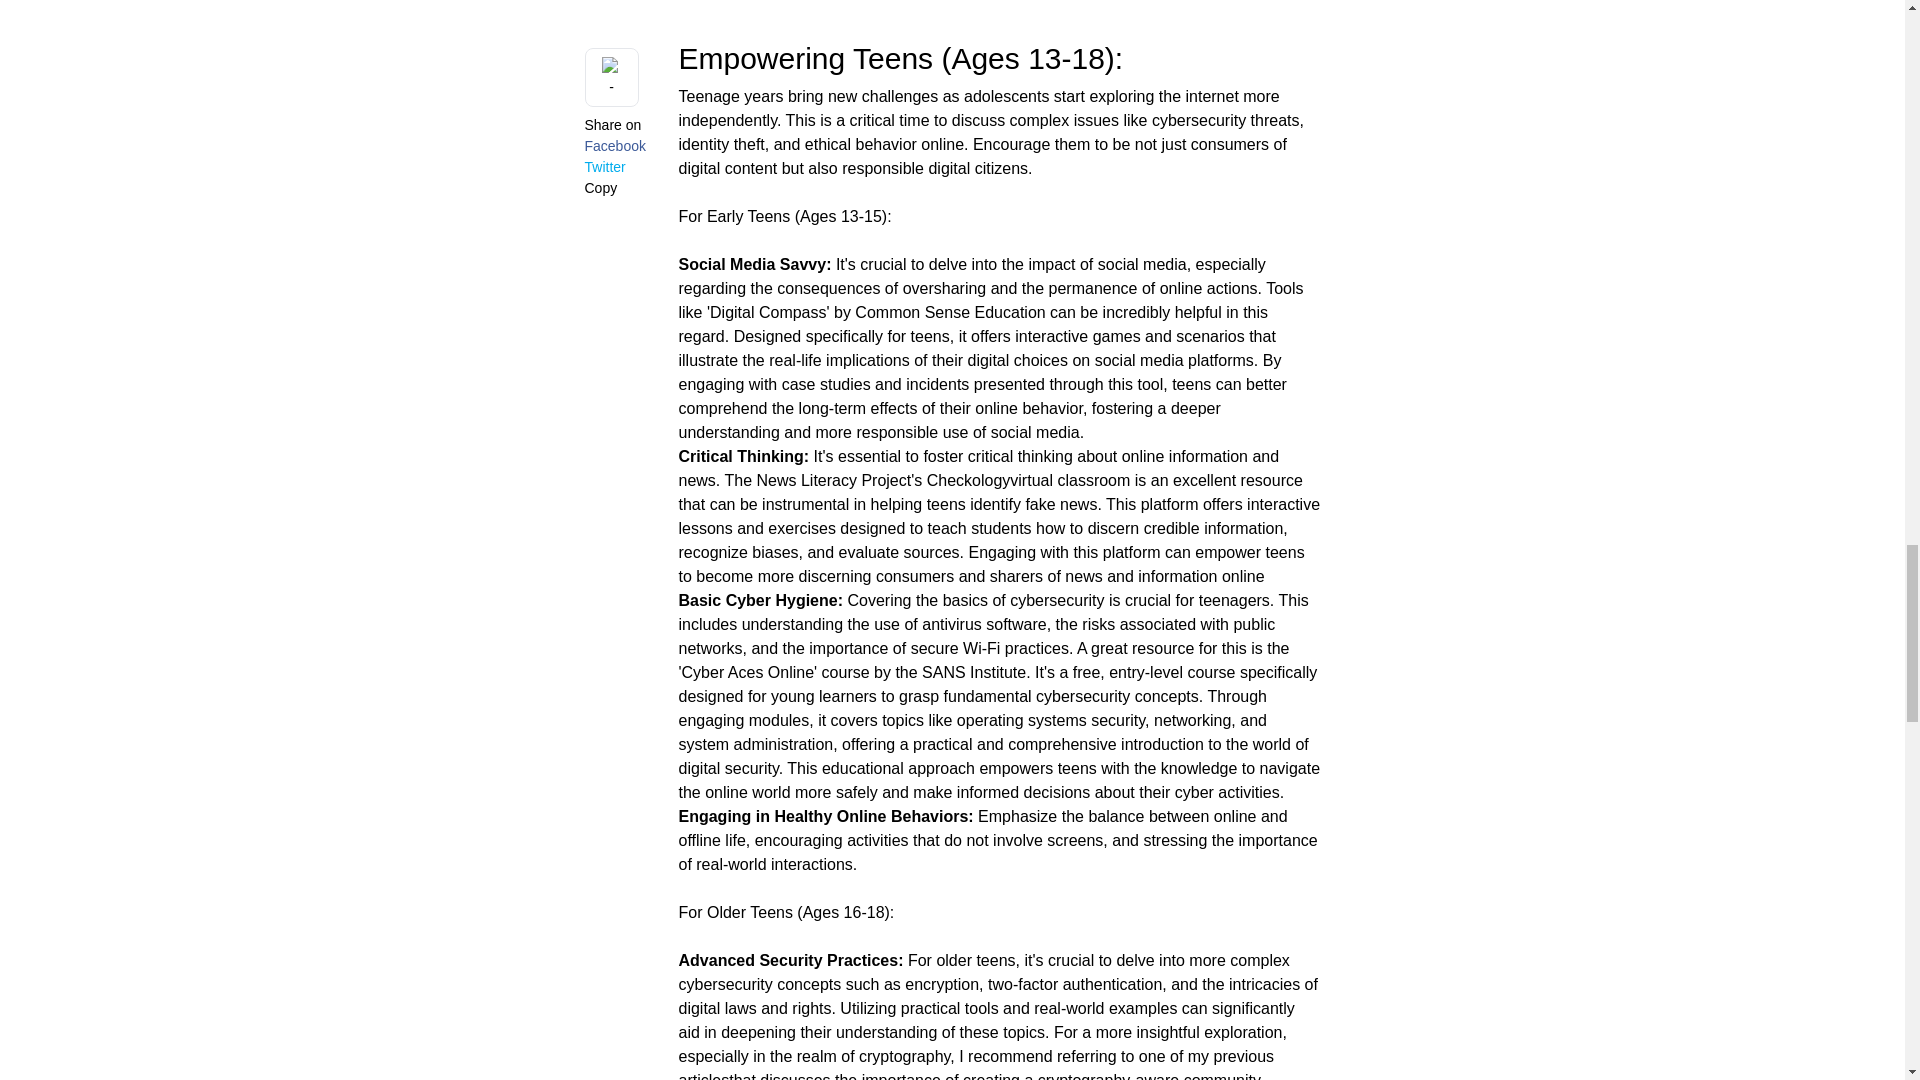 The image size is (1920, 1080). I want to click on Cyber Aces Online, so click(748, 672).